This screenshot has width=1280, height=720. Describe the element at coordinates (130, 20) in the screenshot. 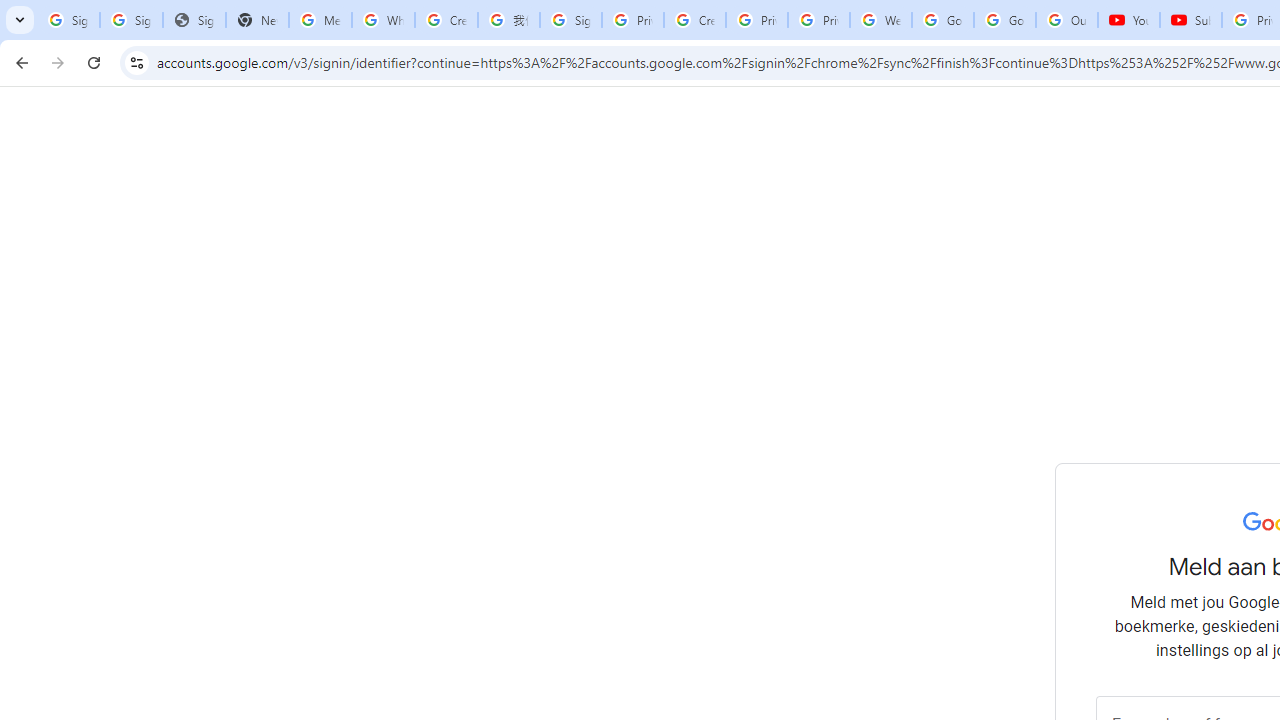

I see `Sign in - Google Accounts` at that location.